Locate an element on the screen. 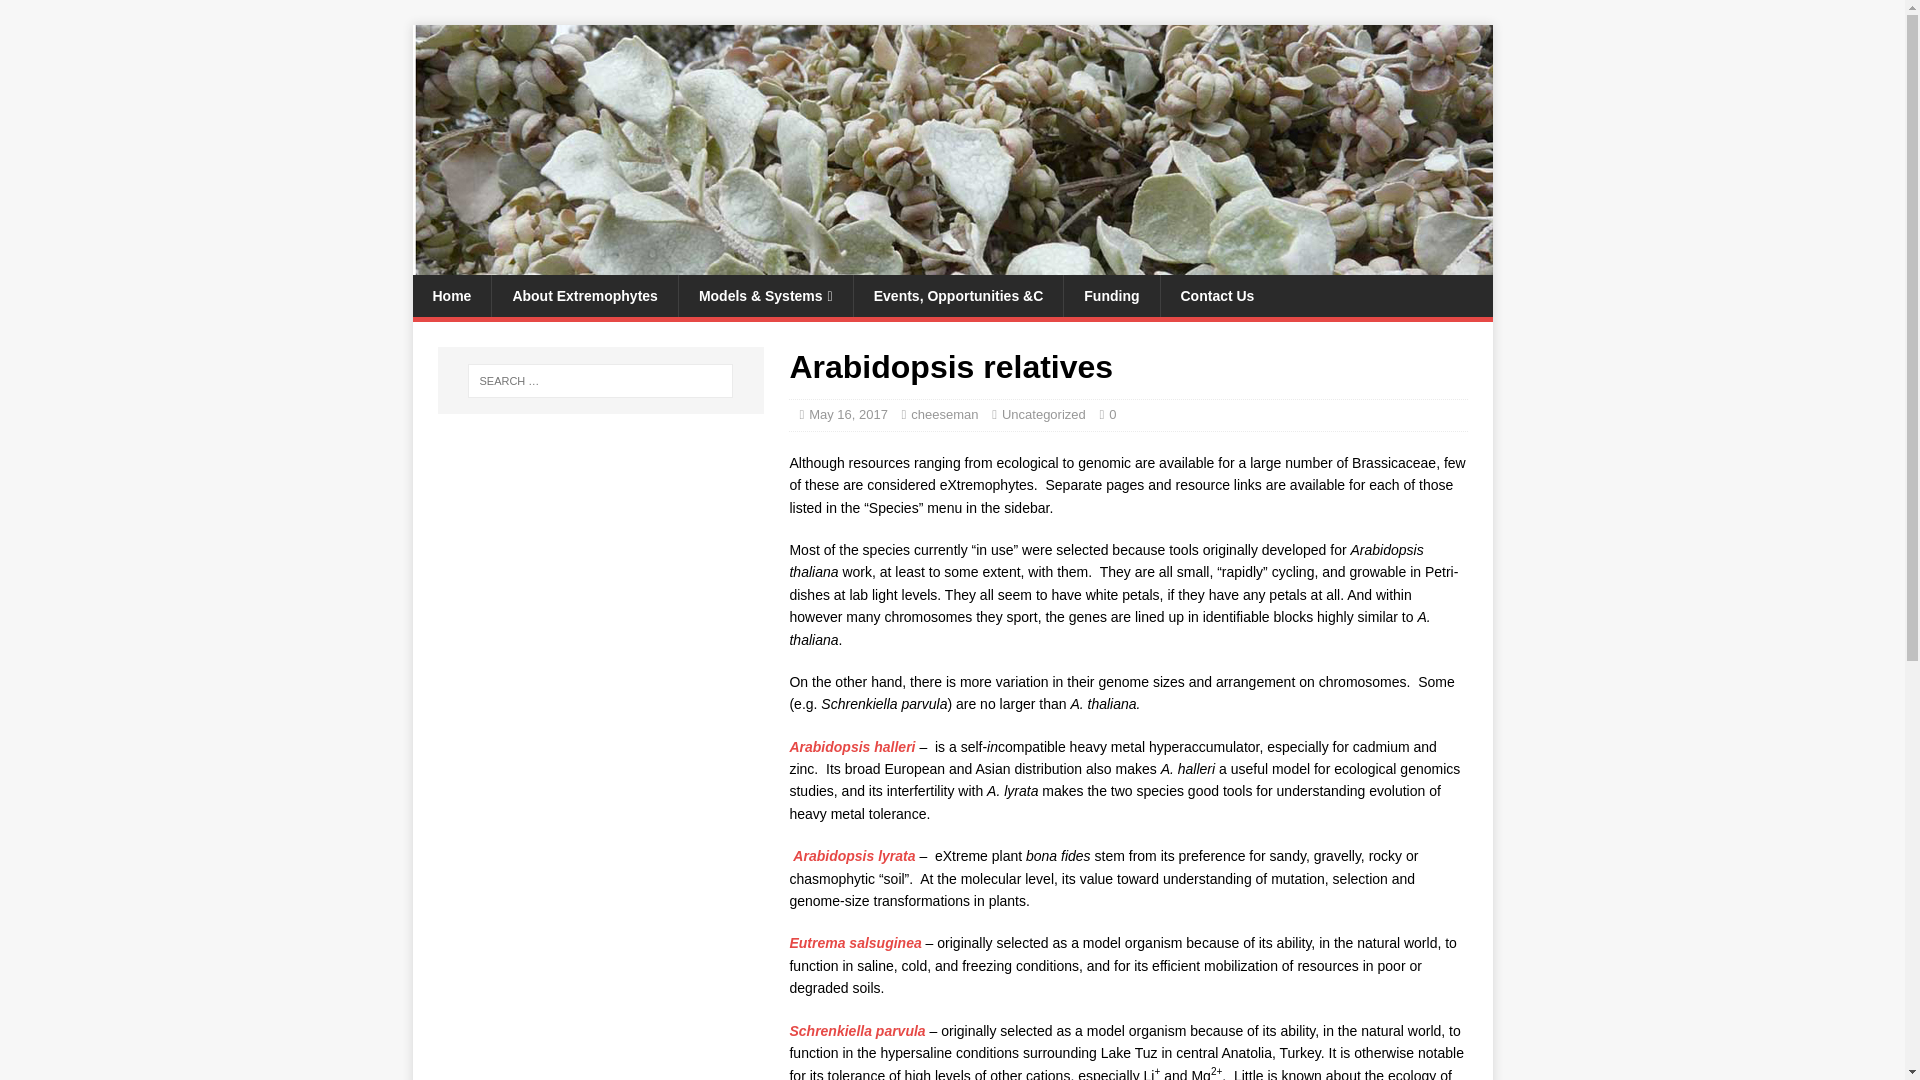 This screenshot has width=1920, height=1080. Arabidopsis halleri is located at coordinates (852, 746).